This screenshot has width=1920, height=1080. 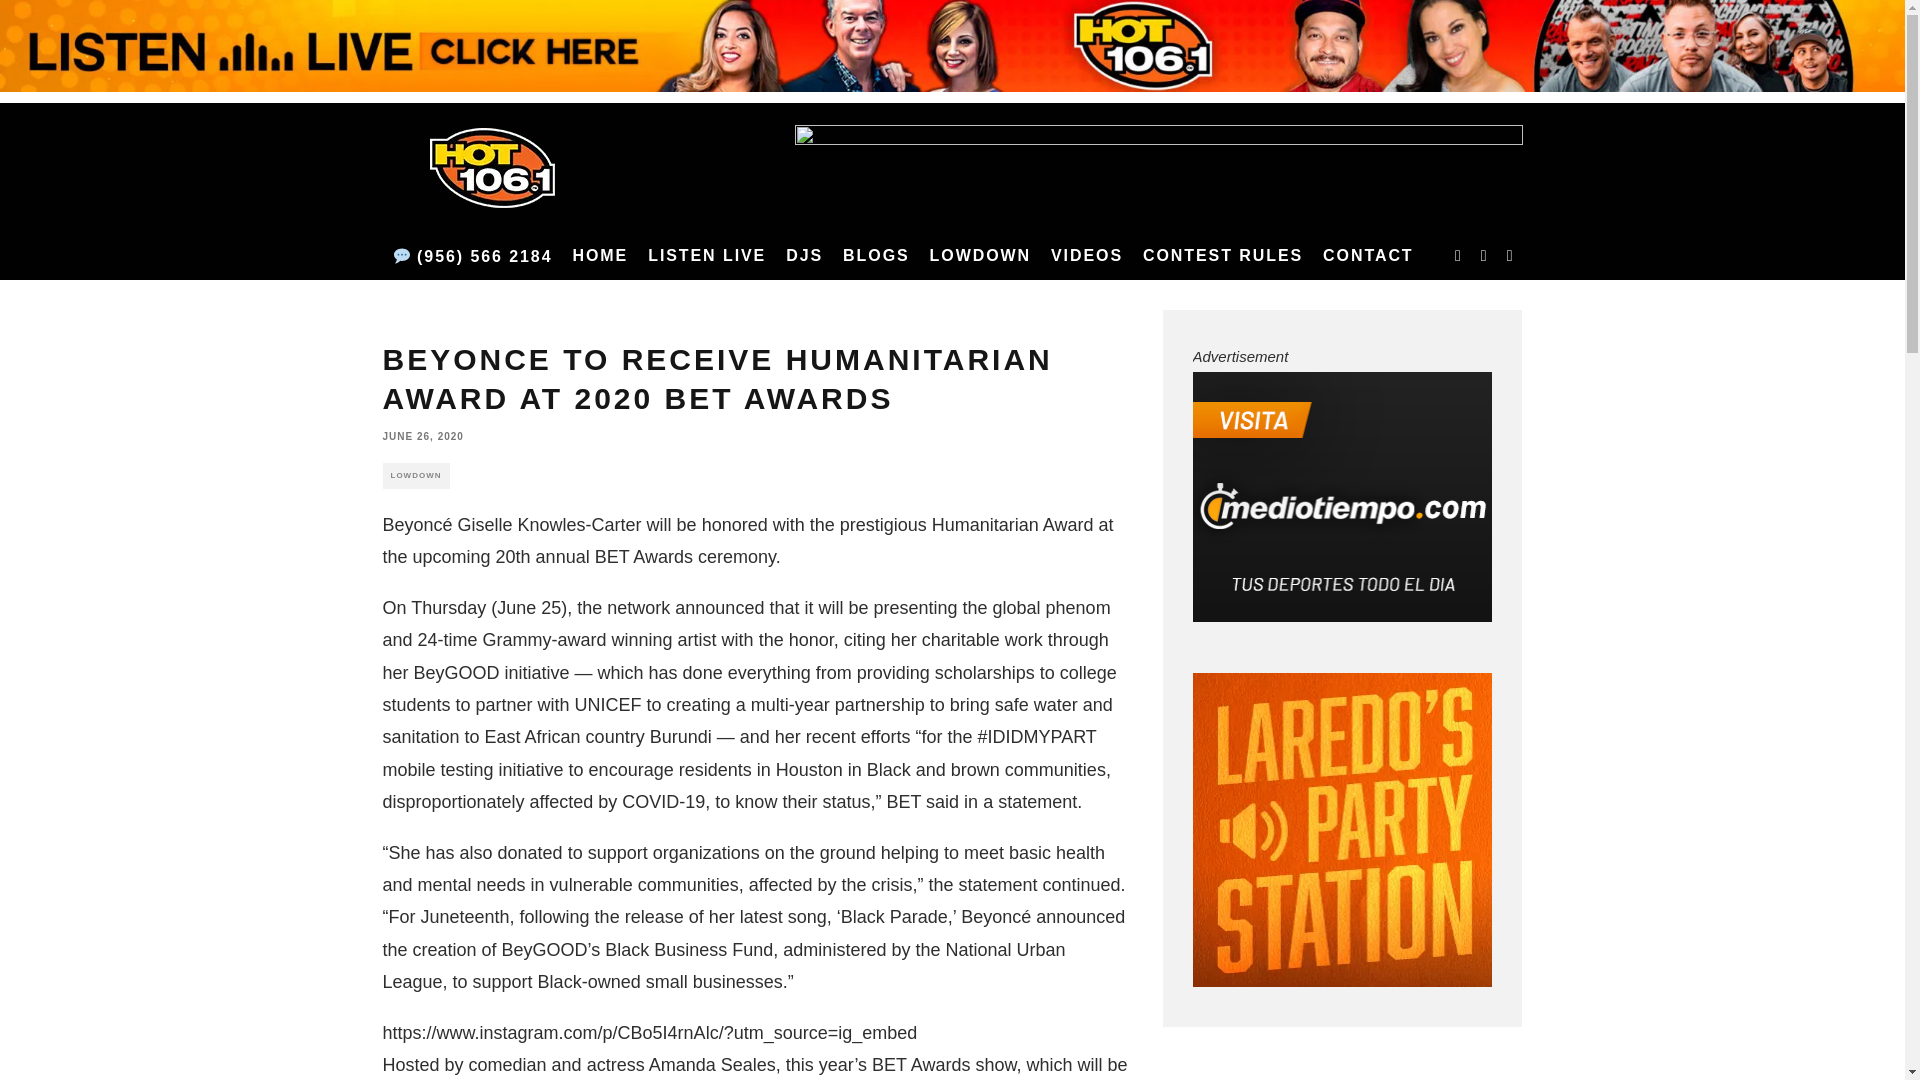 I want to click on HOME, so click(x=600, y=256).